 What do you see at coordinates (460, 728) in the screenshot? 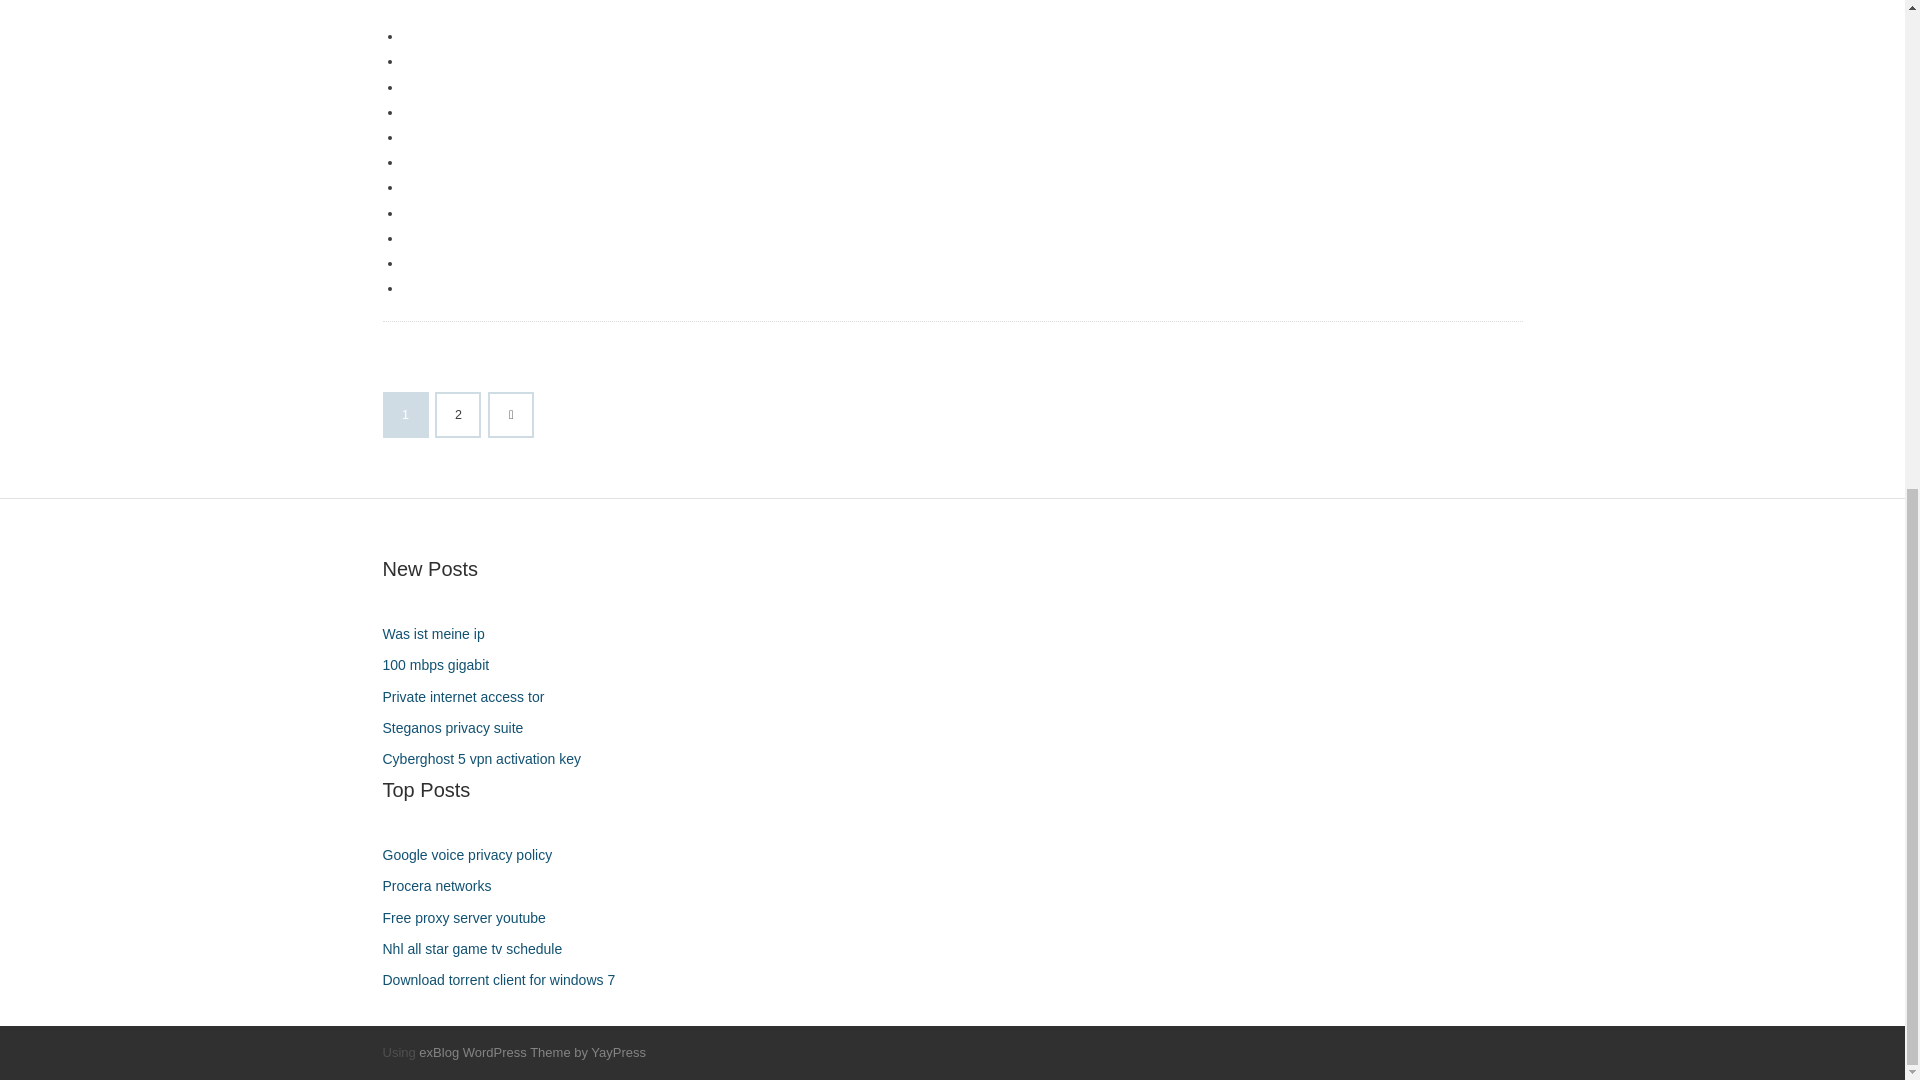
I see `Steganos privacy suite` at bounding box center [460, 728].